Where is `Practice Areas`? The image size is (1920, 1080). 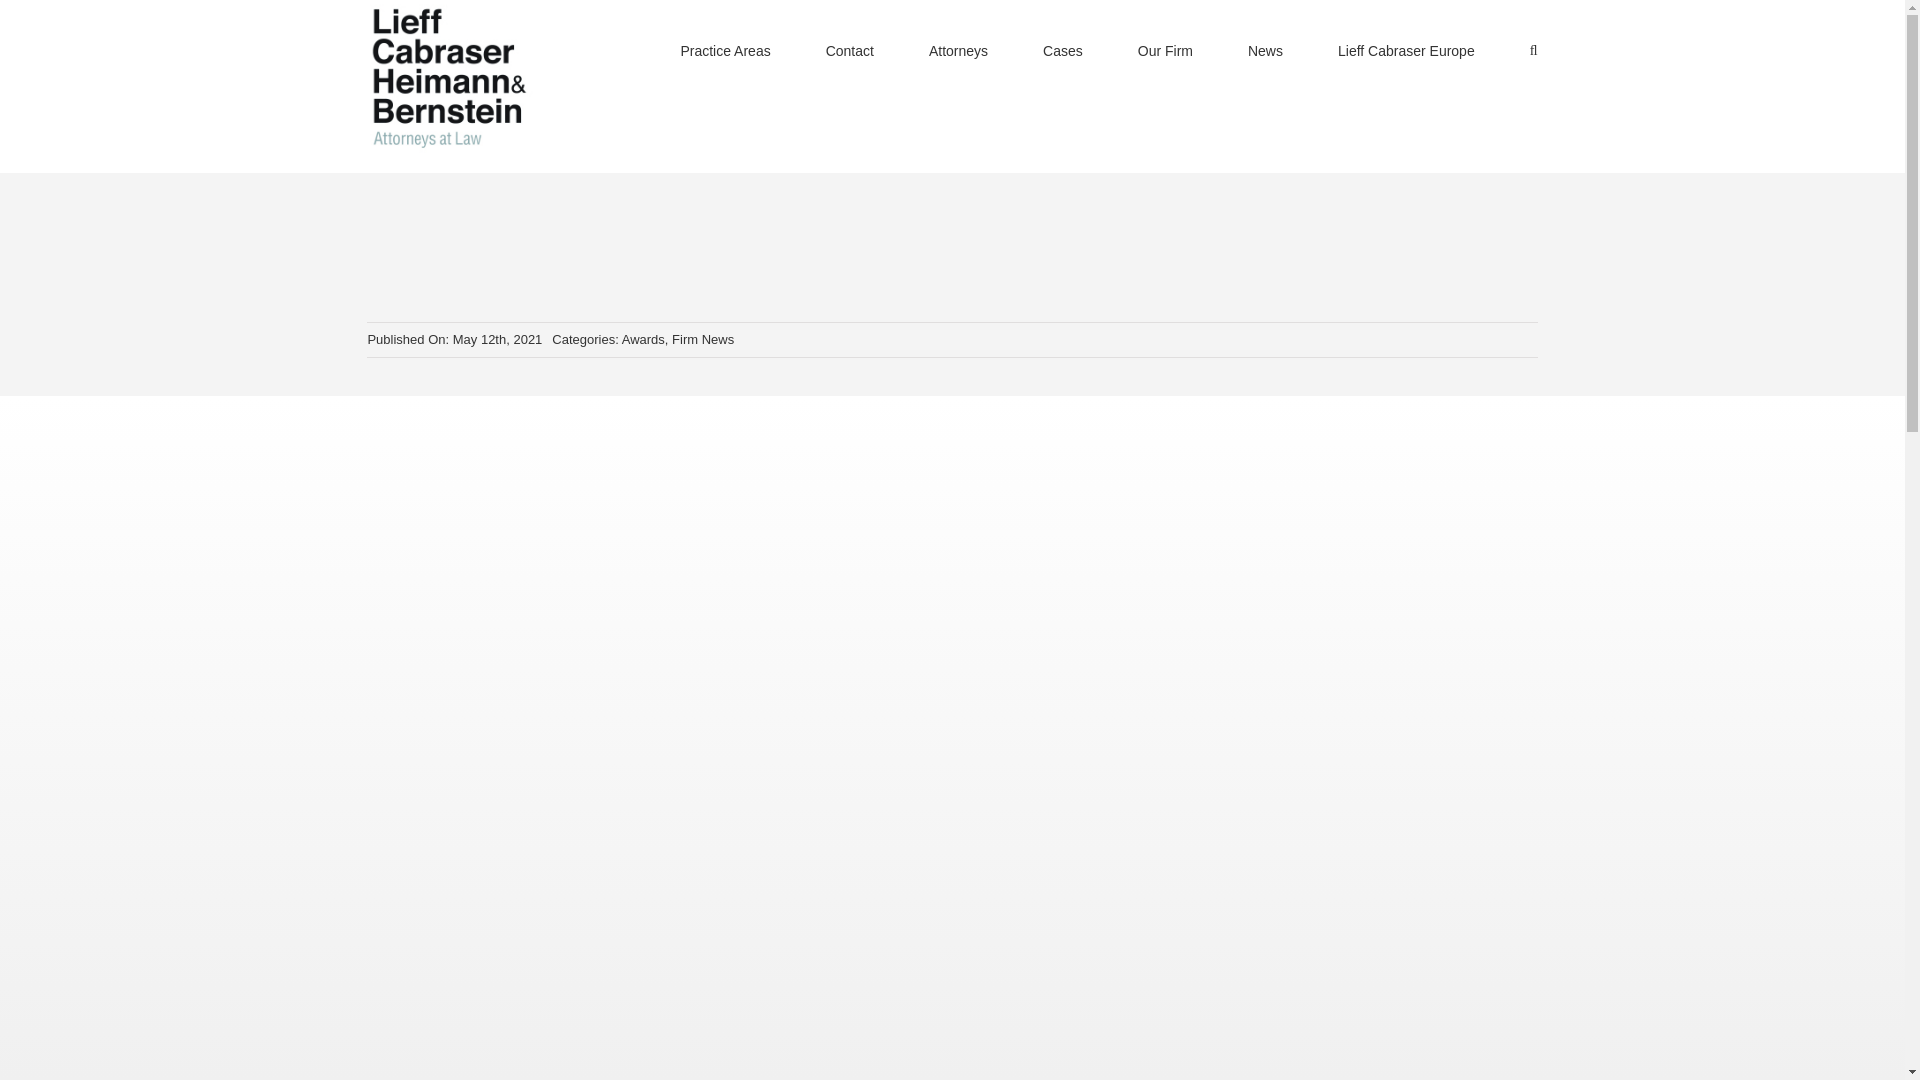
Practice Areas is located at coordinates (724, 50).